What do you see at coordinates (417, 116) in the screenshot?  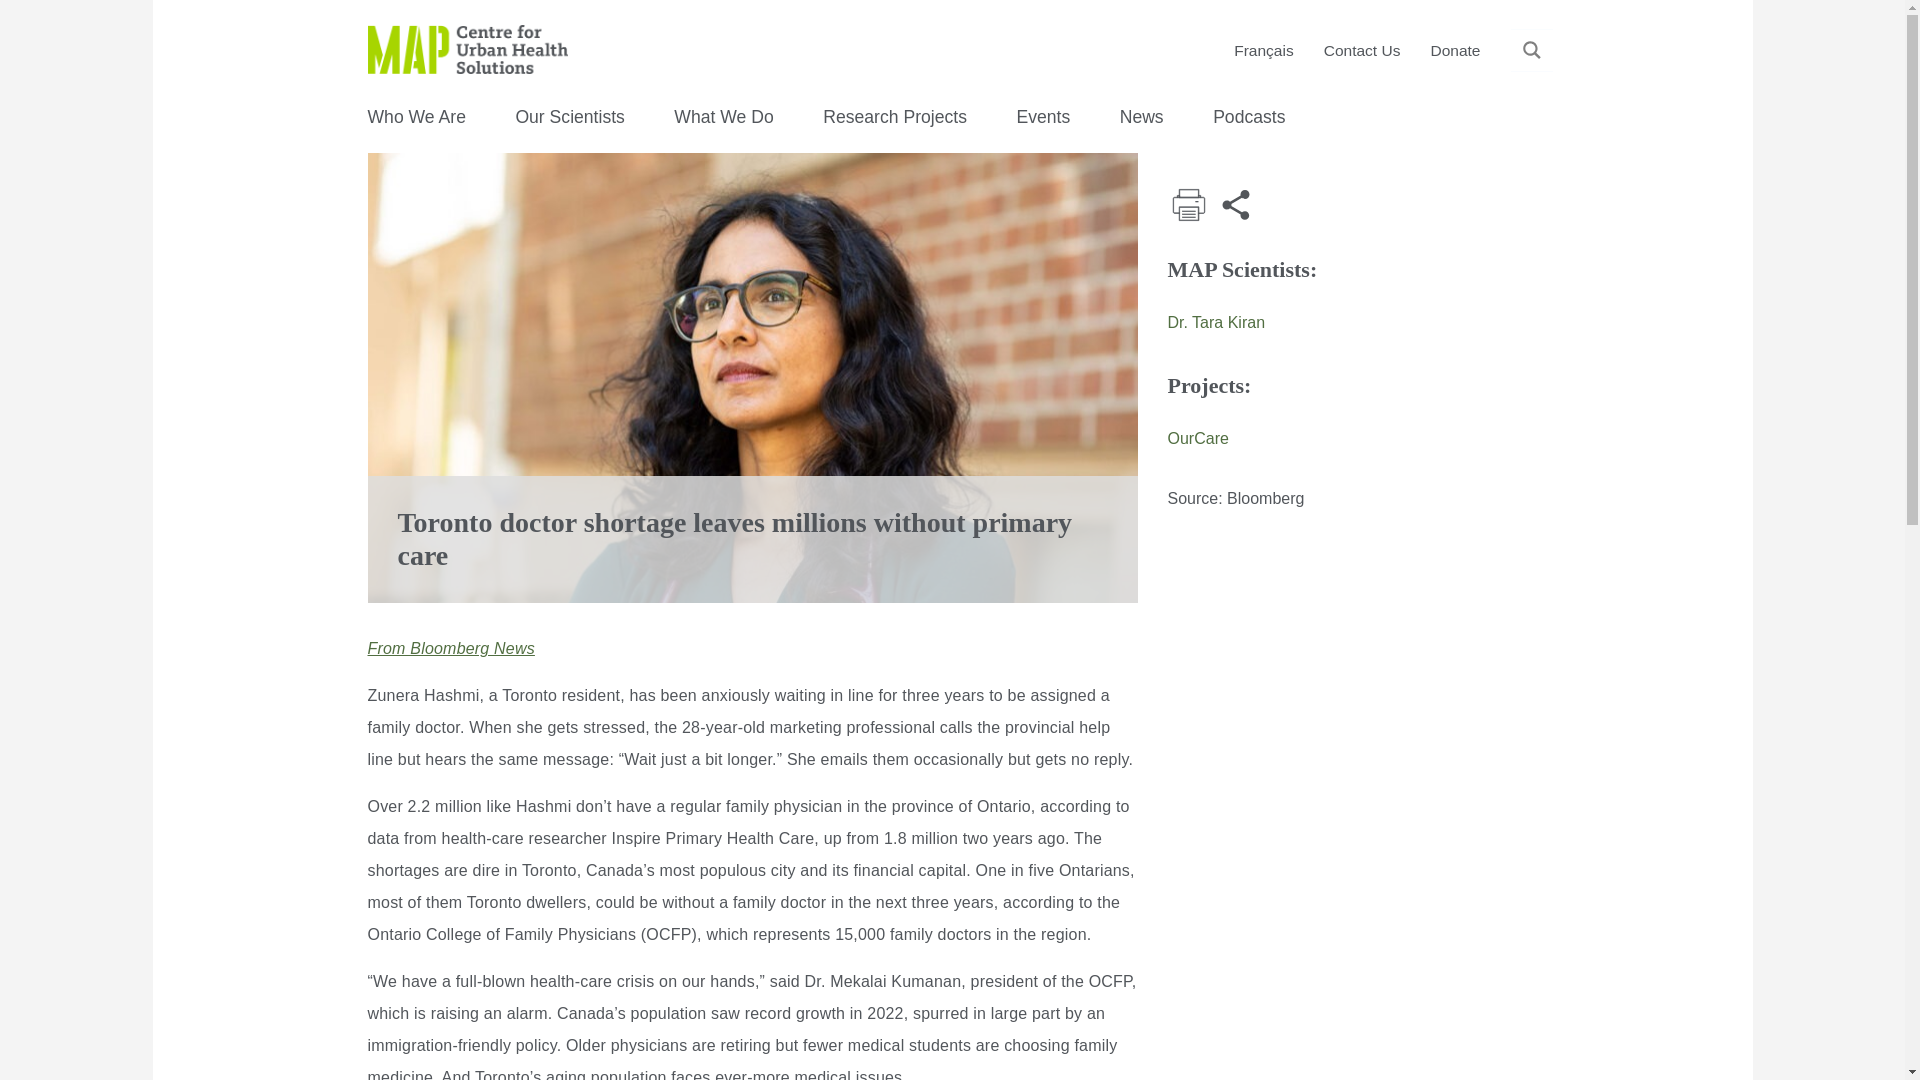 I see `Who We Are` at bounding box center [417, 116].